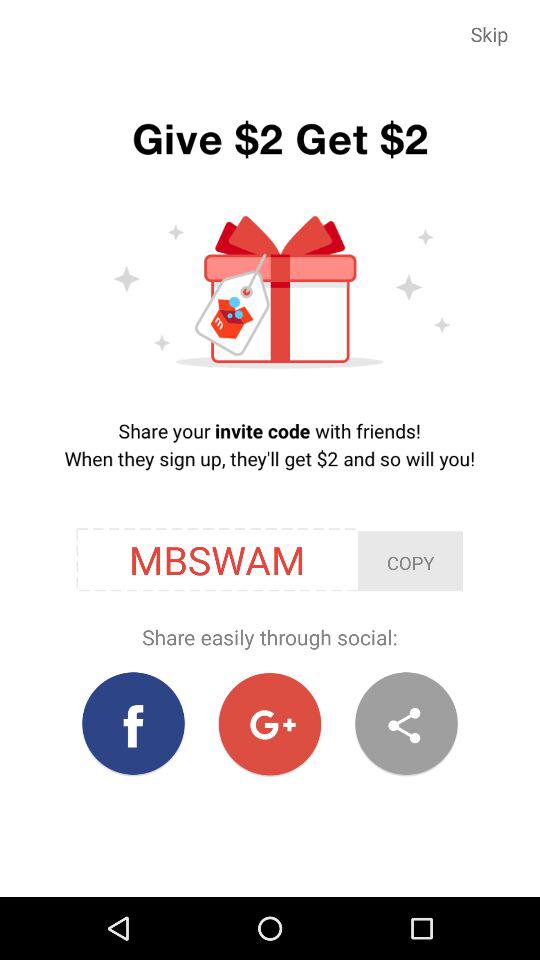  What do you see at coordinates (406, 724) in the screenshot?
I see `select item at the bottom right corner` at bounding box center [406, 724].